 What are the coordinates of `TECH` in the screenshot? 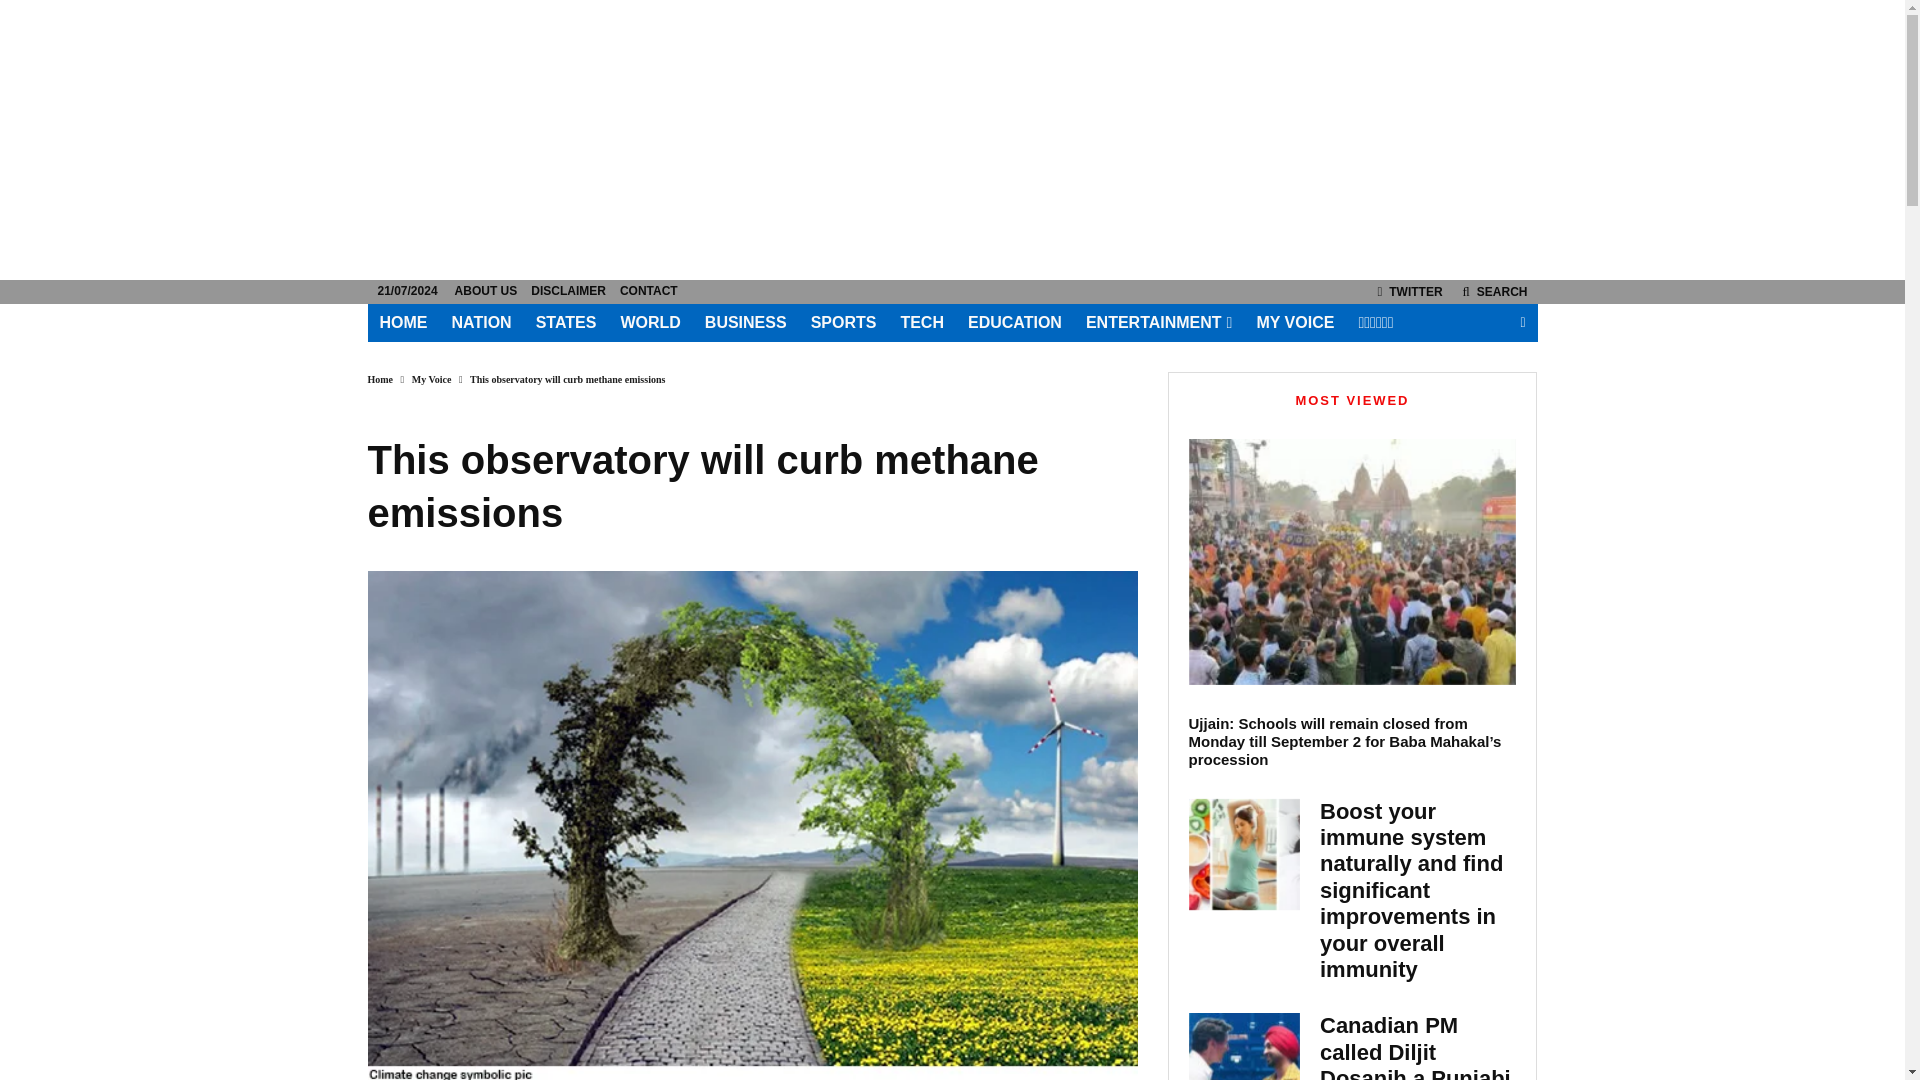 It's located at (922, 323).